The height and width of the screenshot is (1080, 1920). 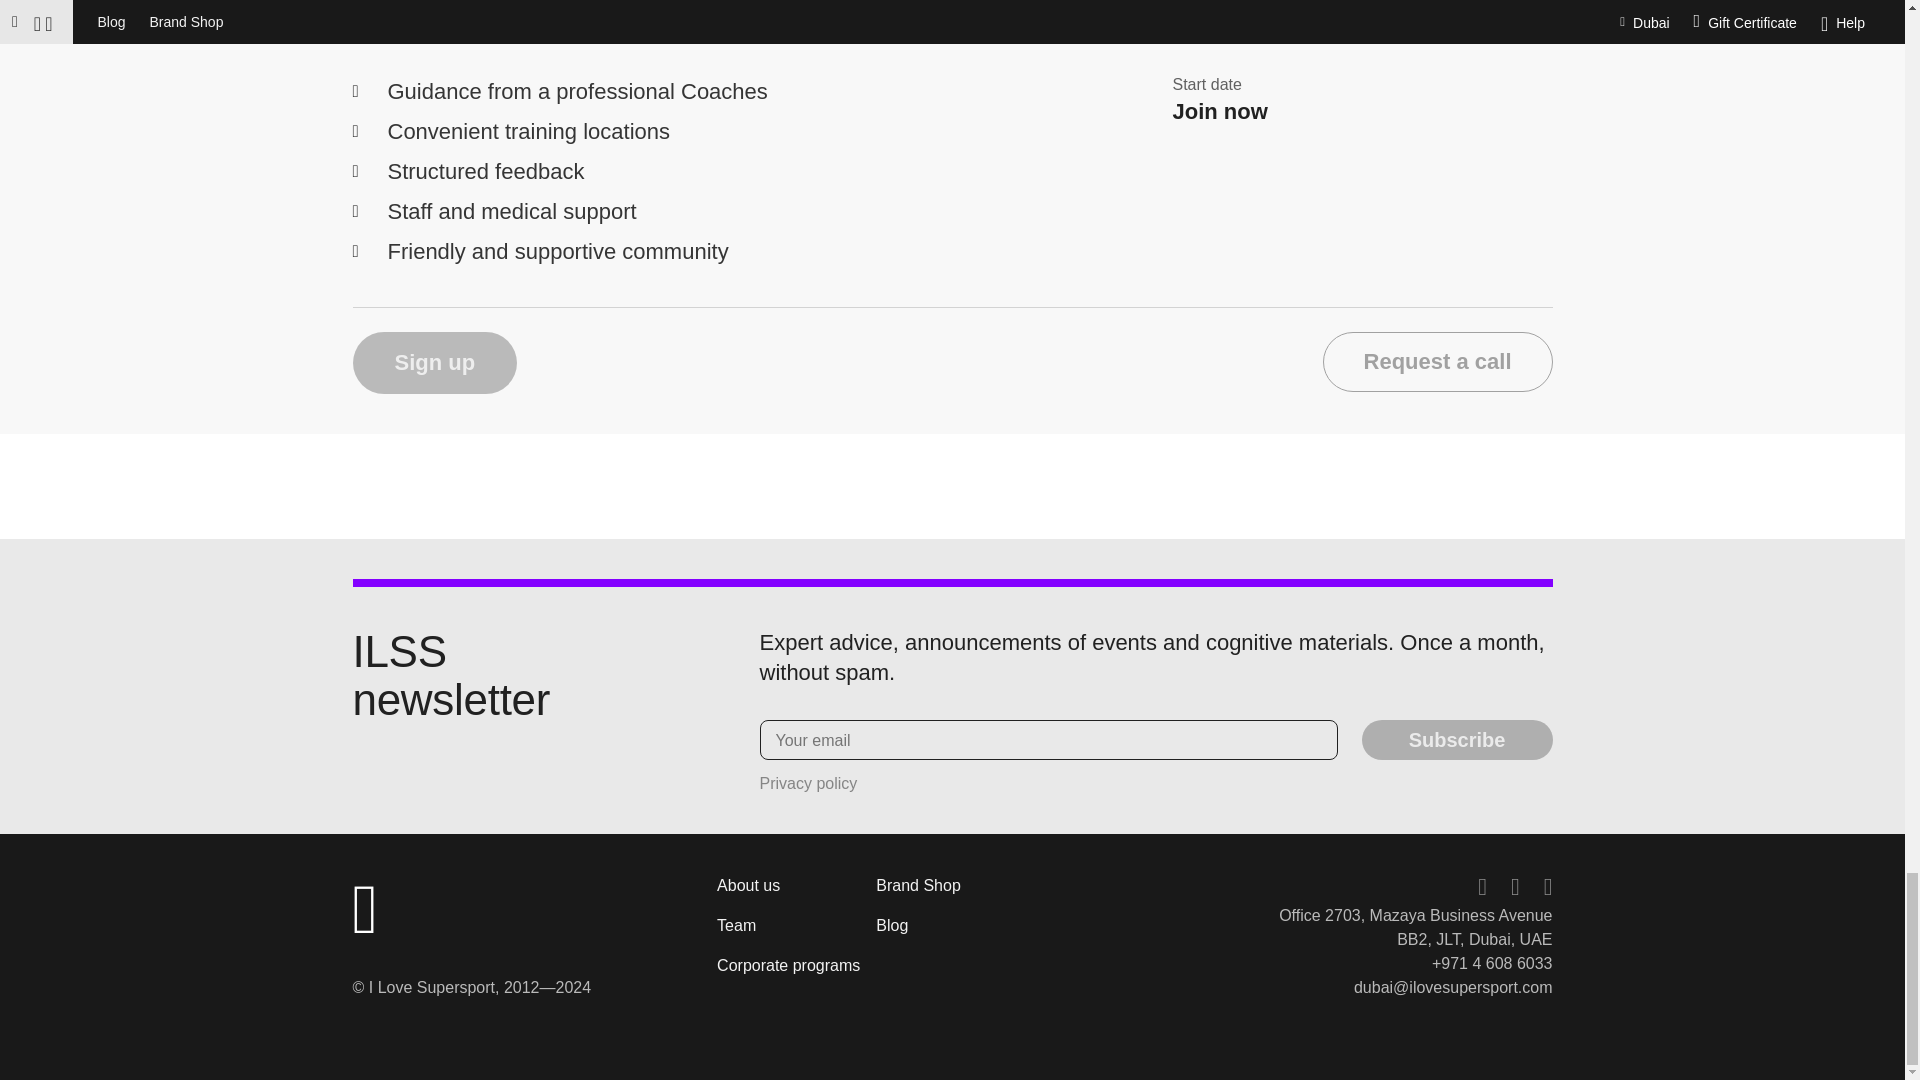 I want to click on Brand Shop, so click(x=918, y=885).